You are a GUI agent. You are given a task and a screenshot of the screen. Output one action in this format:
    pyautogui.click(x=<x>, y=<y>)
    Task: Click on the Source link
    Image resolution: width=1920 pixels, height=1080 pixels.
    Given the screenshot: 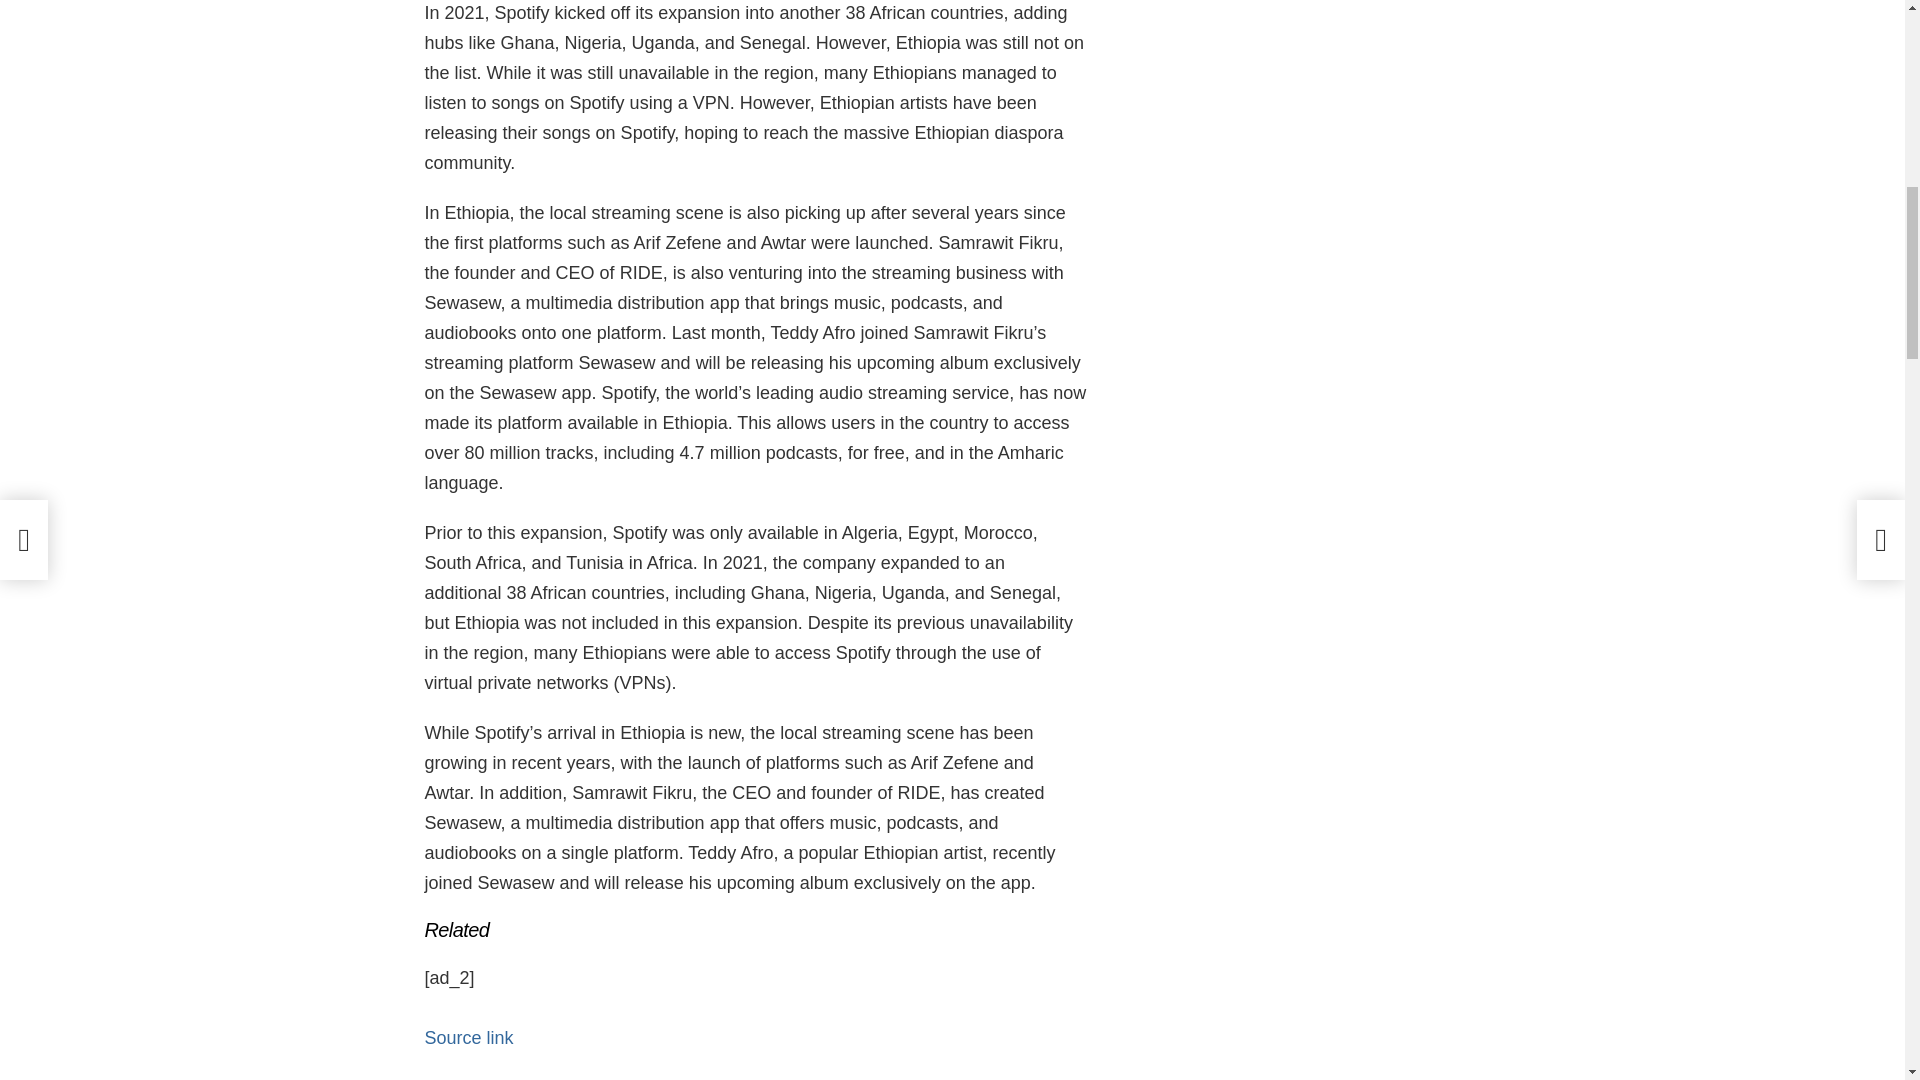 What is the action you would take?
    pyautogui.click(x=468, y=1038)
    